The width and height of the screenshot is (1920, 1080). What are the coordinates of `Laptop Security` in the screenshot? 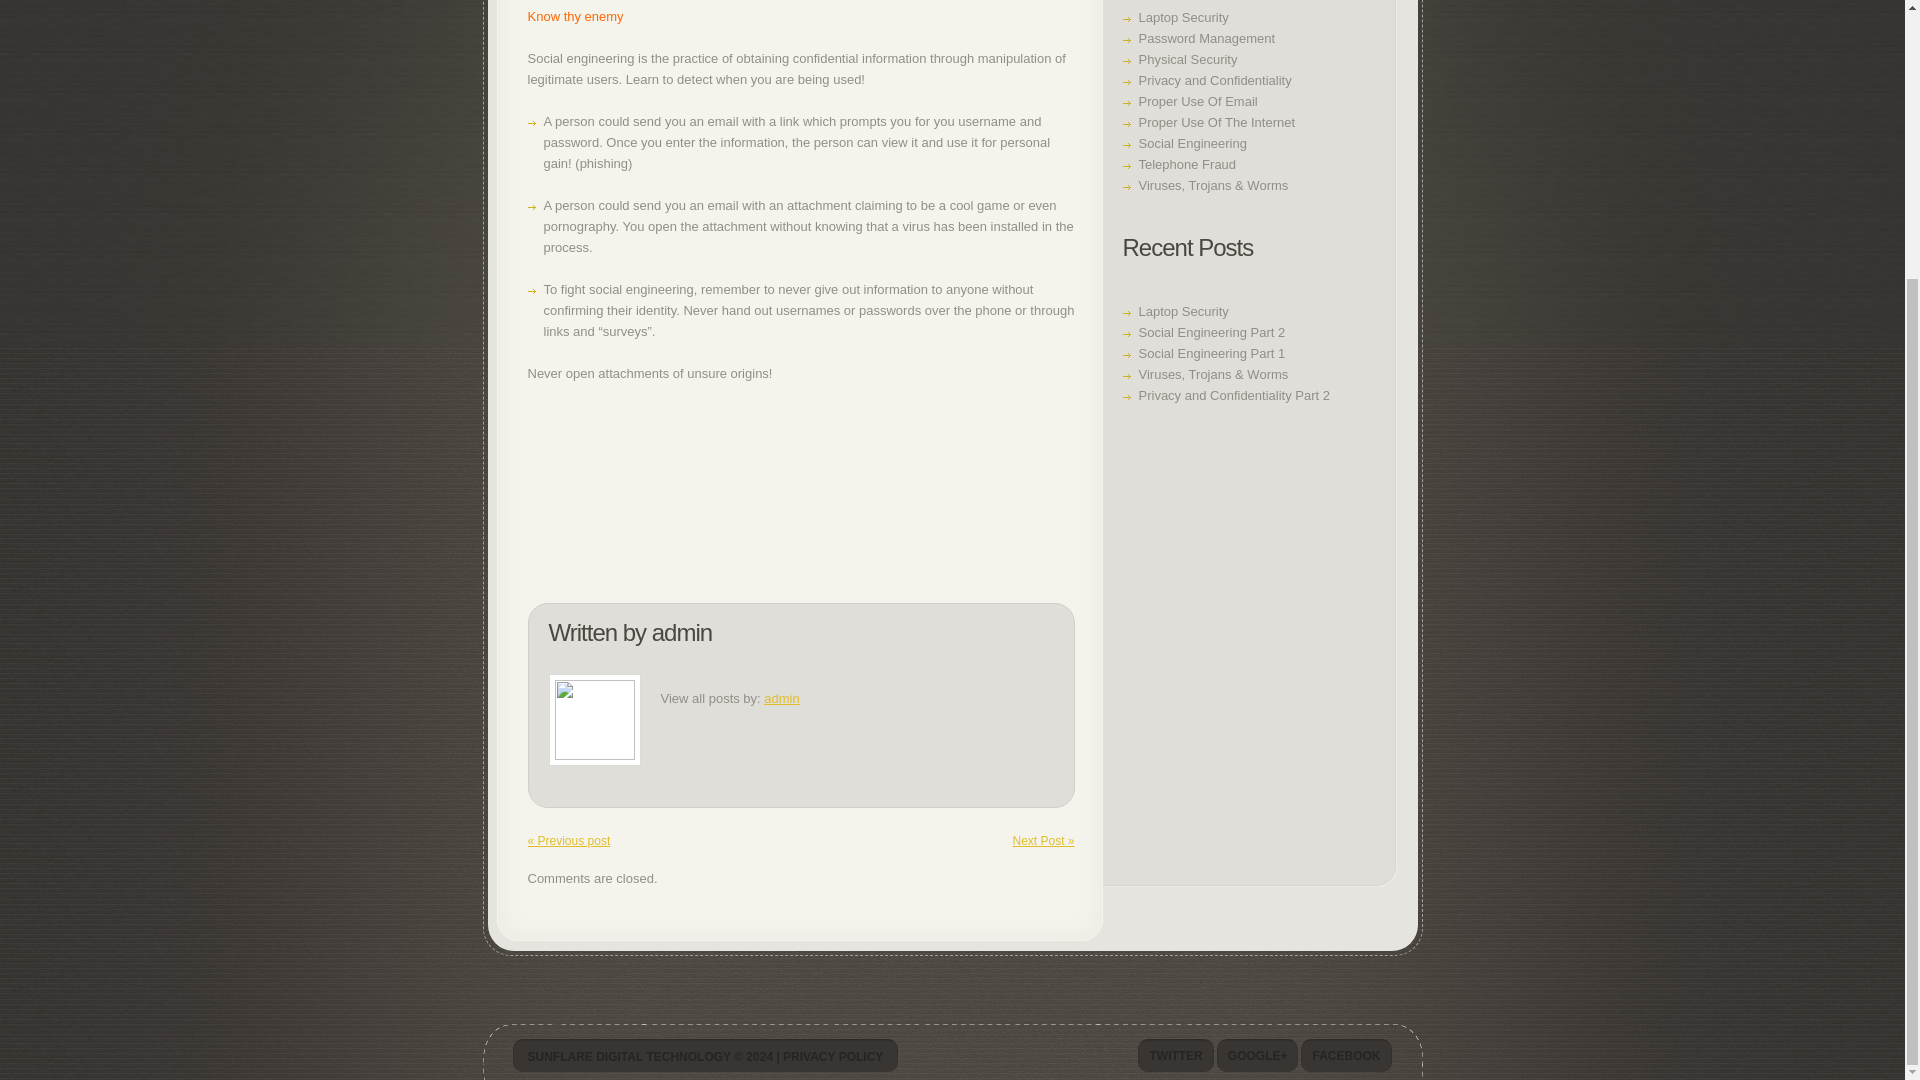 It's located at (1183, 16).